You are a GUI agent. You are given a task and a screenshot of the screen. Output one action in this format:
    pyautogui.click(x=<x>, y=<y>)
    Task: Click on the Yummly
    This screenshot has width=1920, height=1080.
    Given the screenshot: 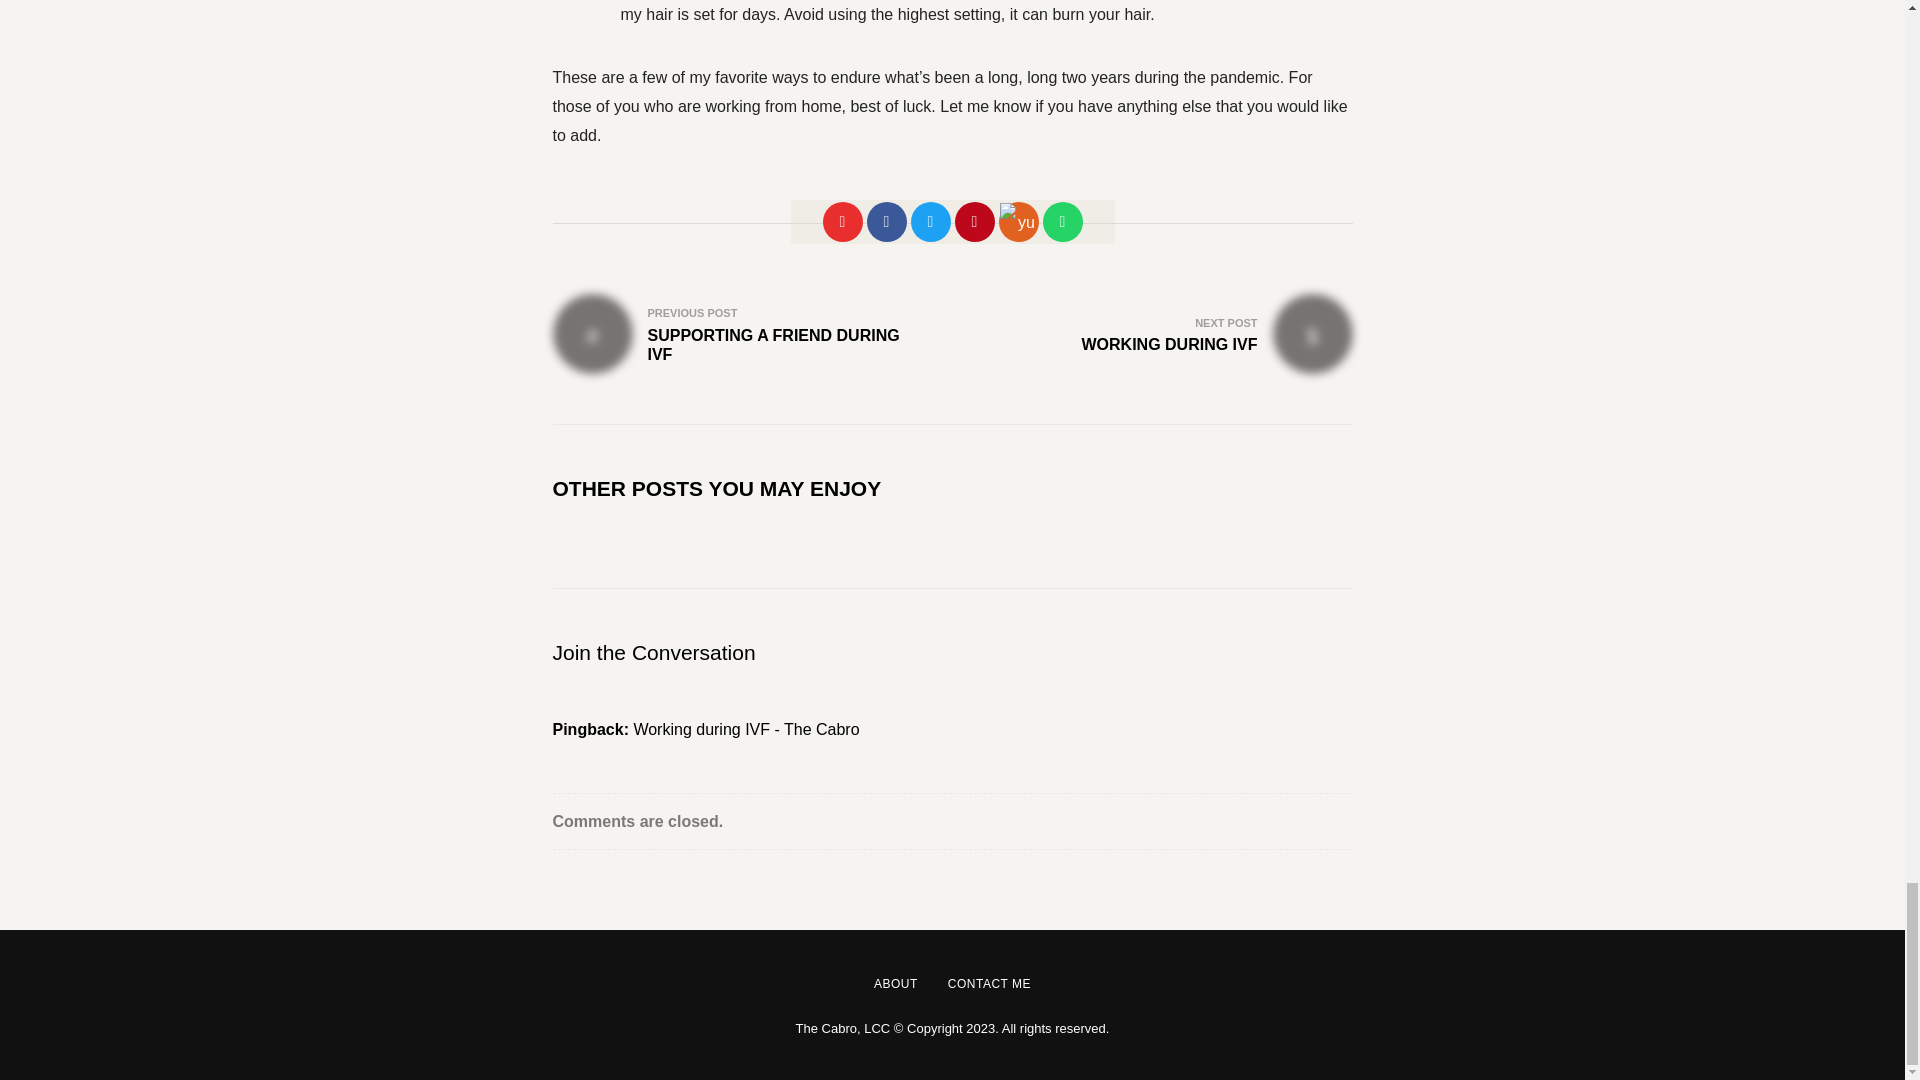 What is the action you would take?
    pyautogui.click(x=1018, y=221)
    